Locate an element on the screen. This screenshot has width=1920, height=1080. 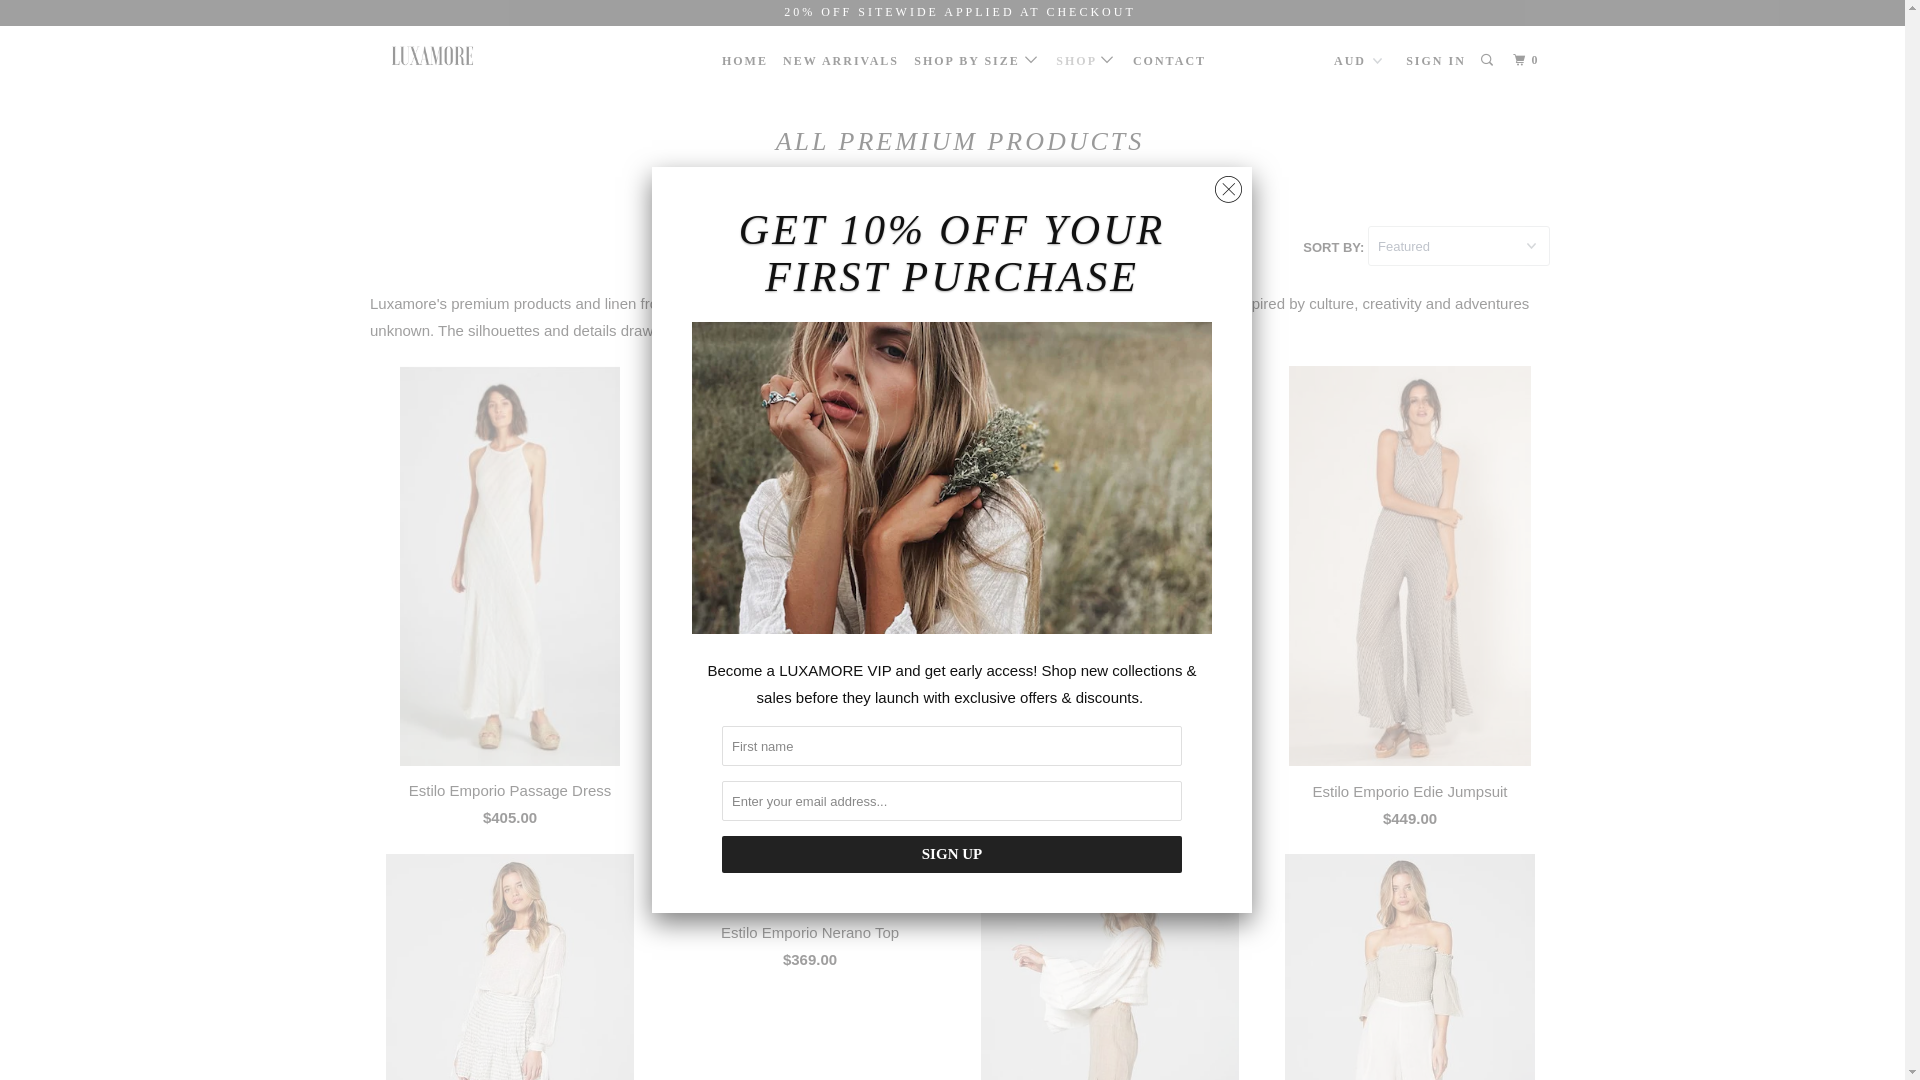
Estilo Emporio Nerano Top
$369.00 is located at coordinates (810, 918).